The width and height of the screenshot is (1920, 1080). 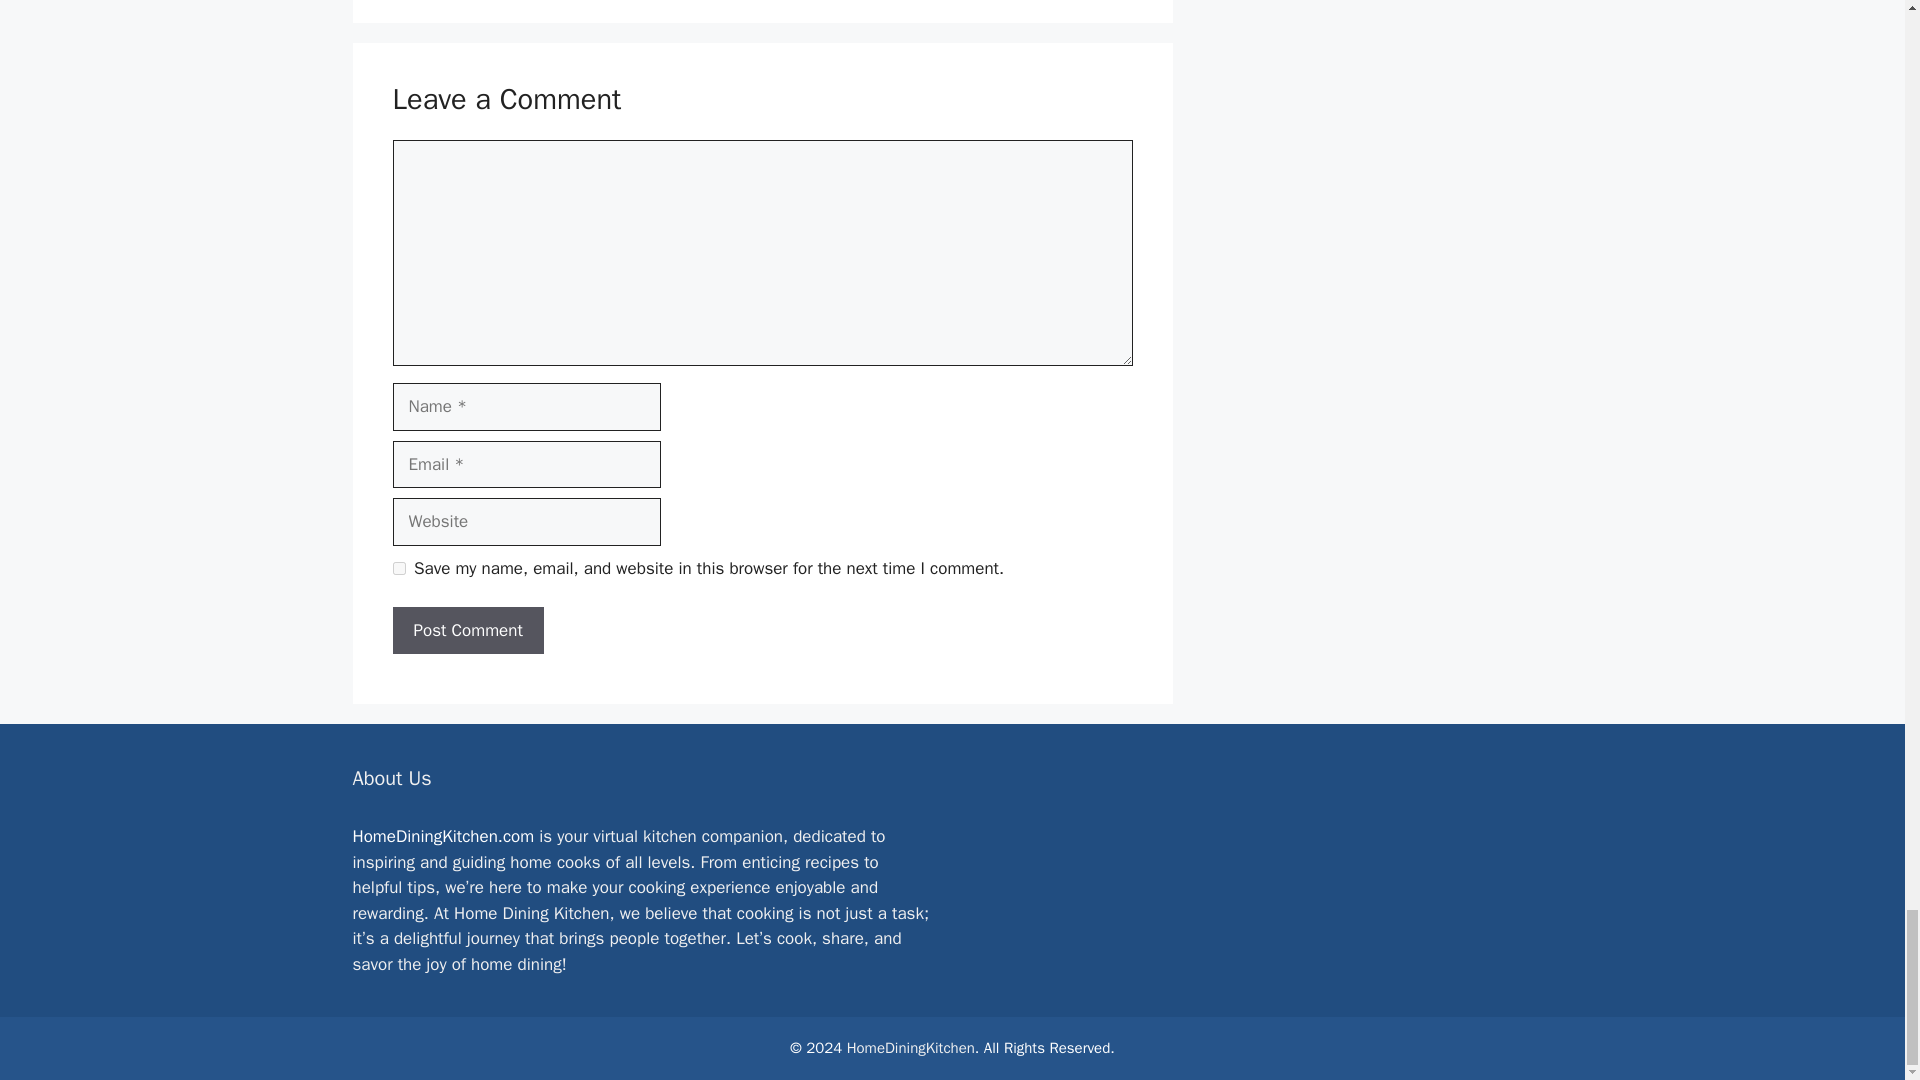 I want to click on yes, so click(x=398, y=568).